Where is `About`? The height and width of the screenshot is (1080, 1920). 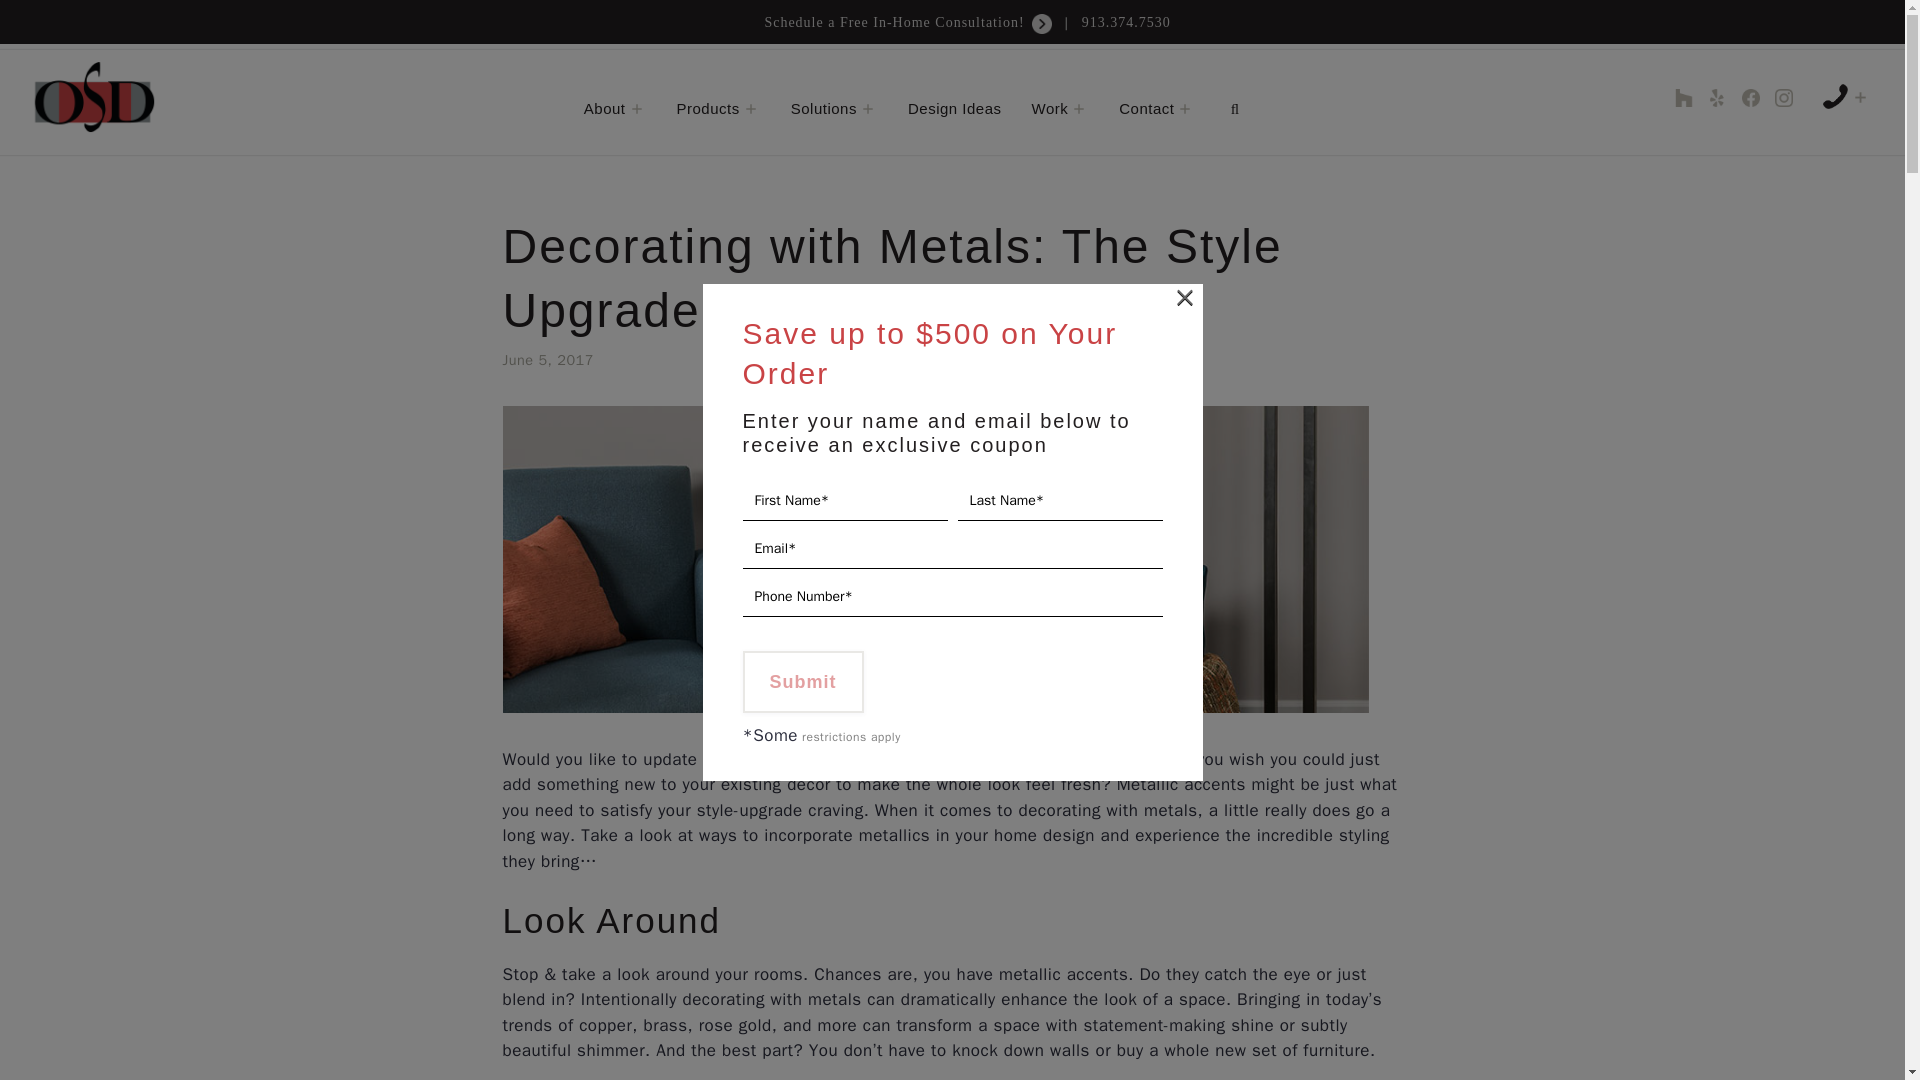
About is located at coordinates (615, 108).